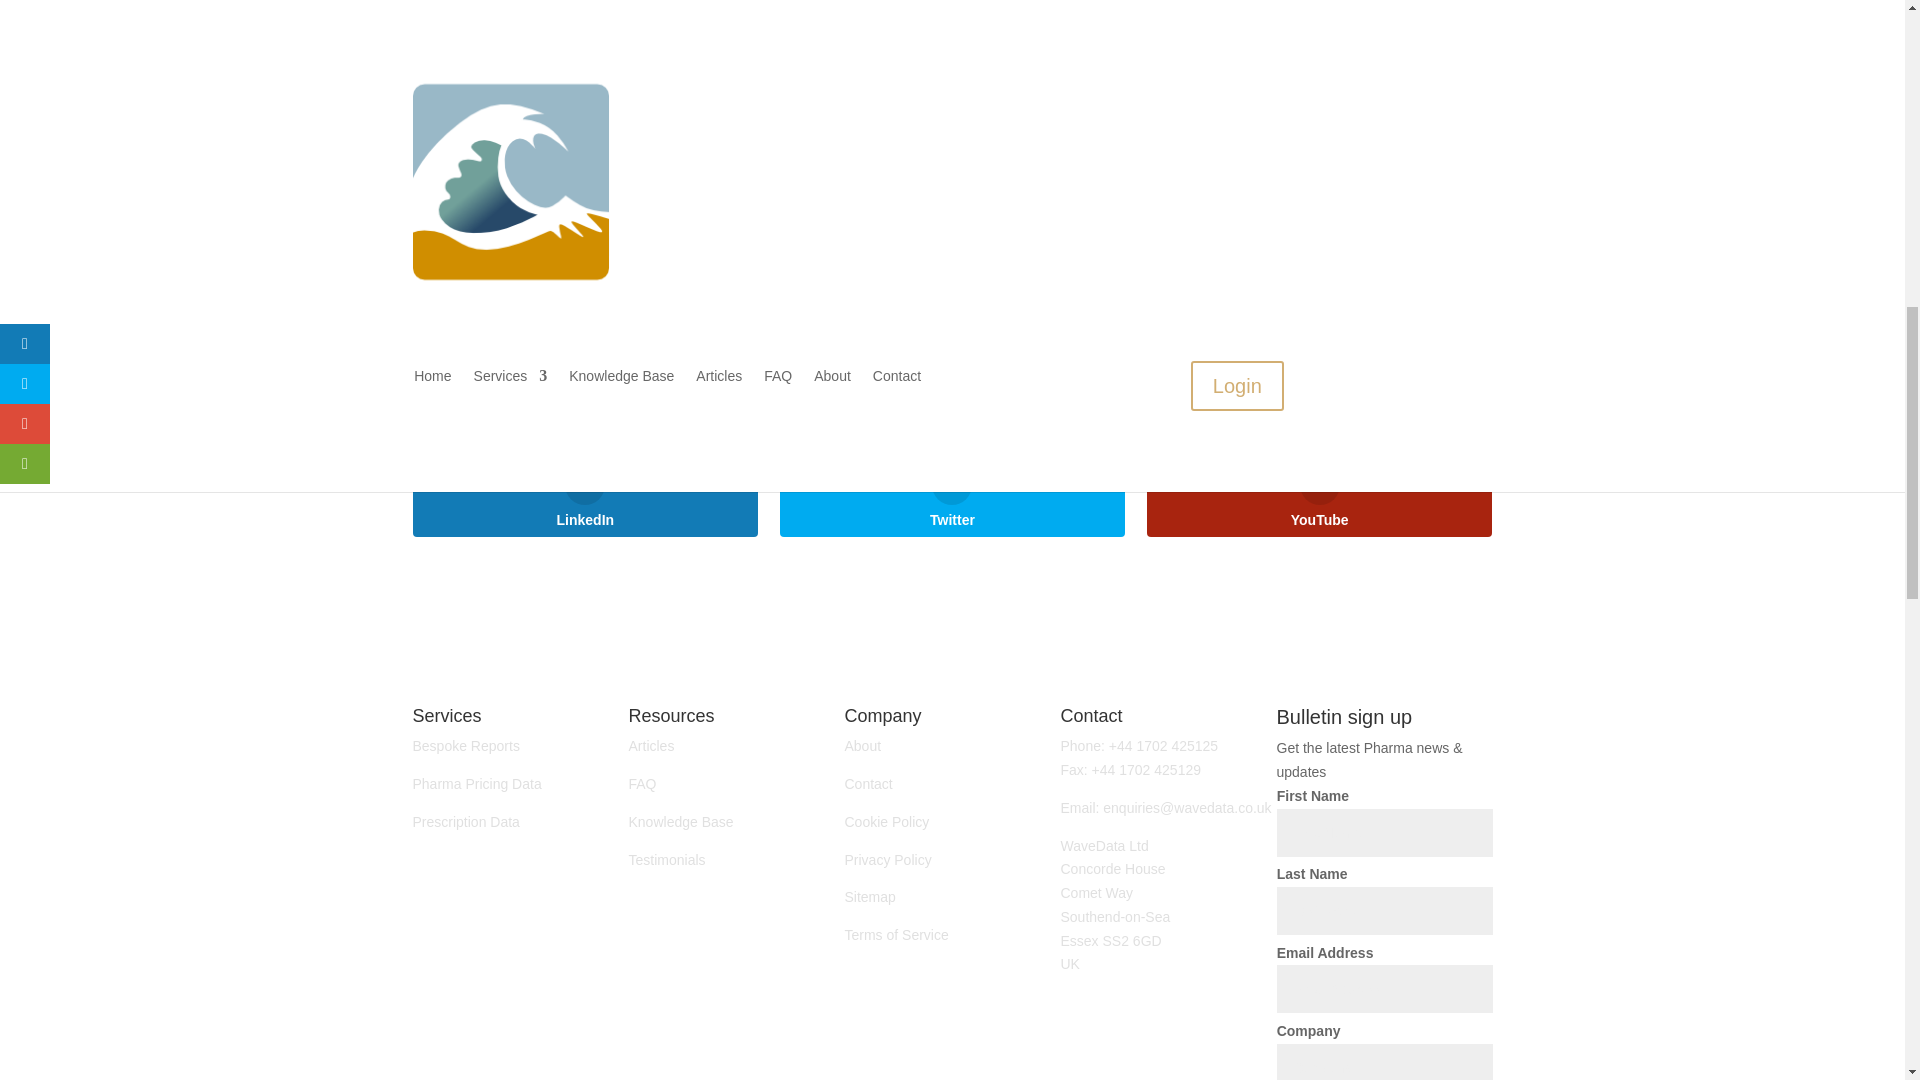 The image size is (1920, 1080). Describe the element at coordinates (666, 860) in the screenshot. I see `Testimonials` at that location.